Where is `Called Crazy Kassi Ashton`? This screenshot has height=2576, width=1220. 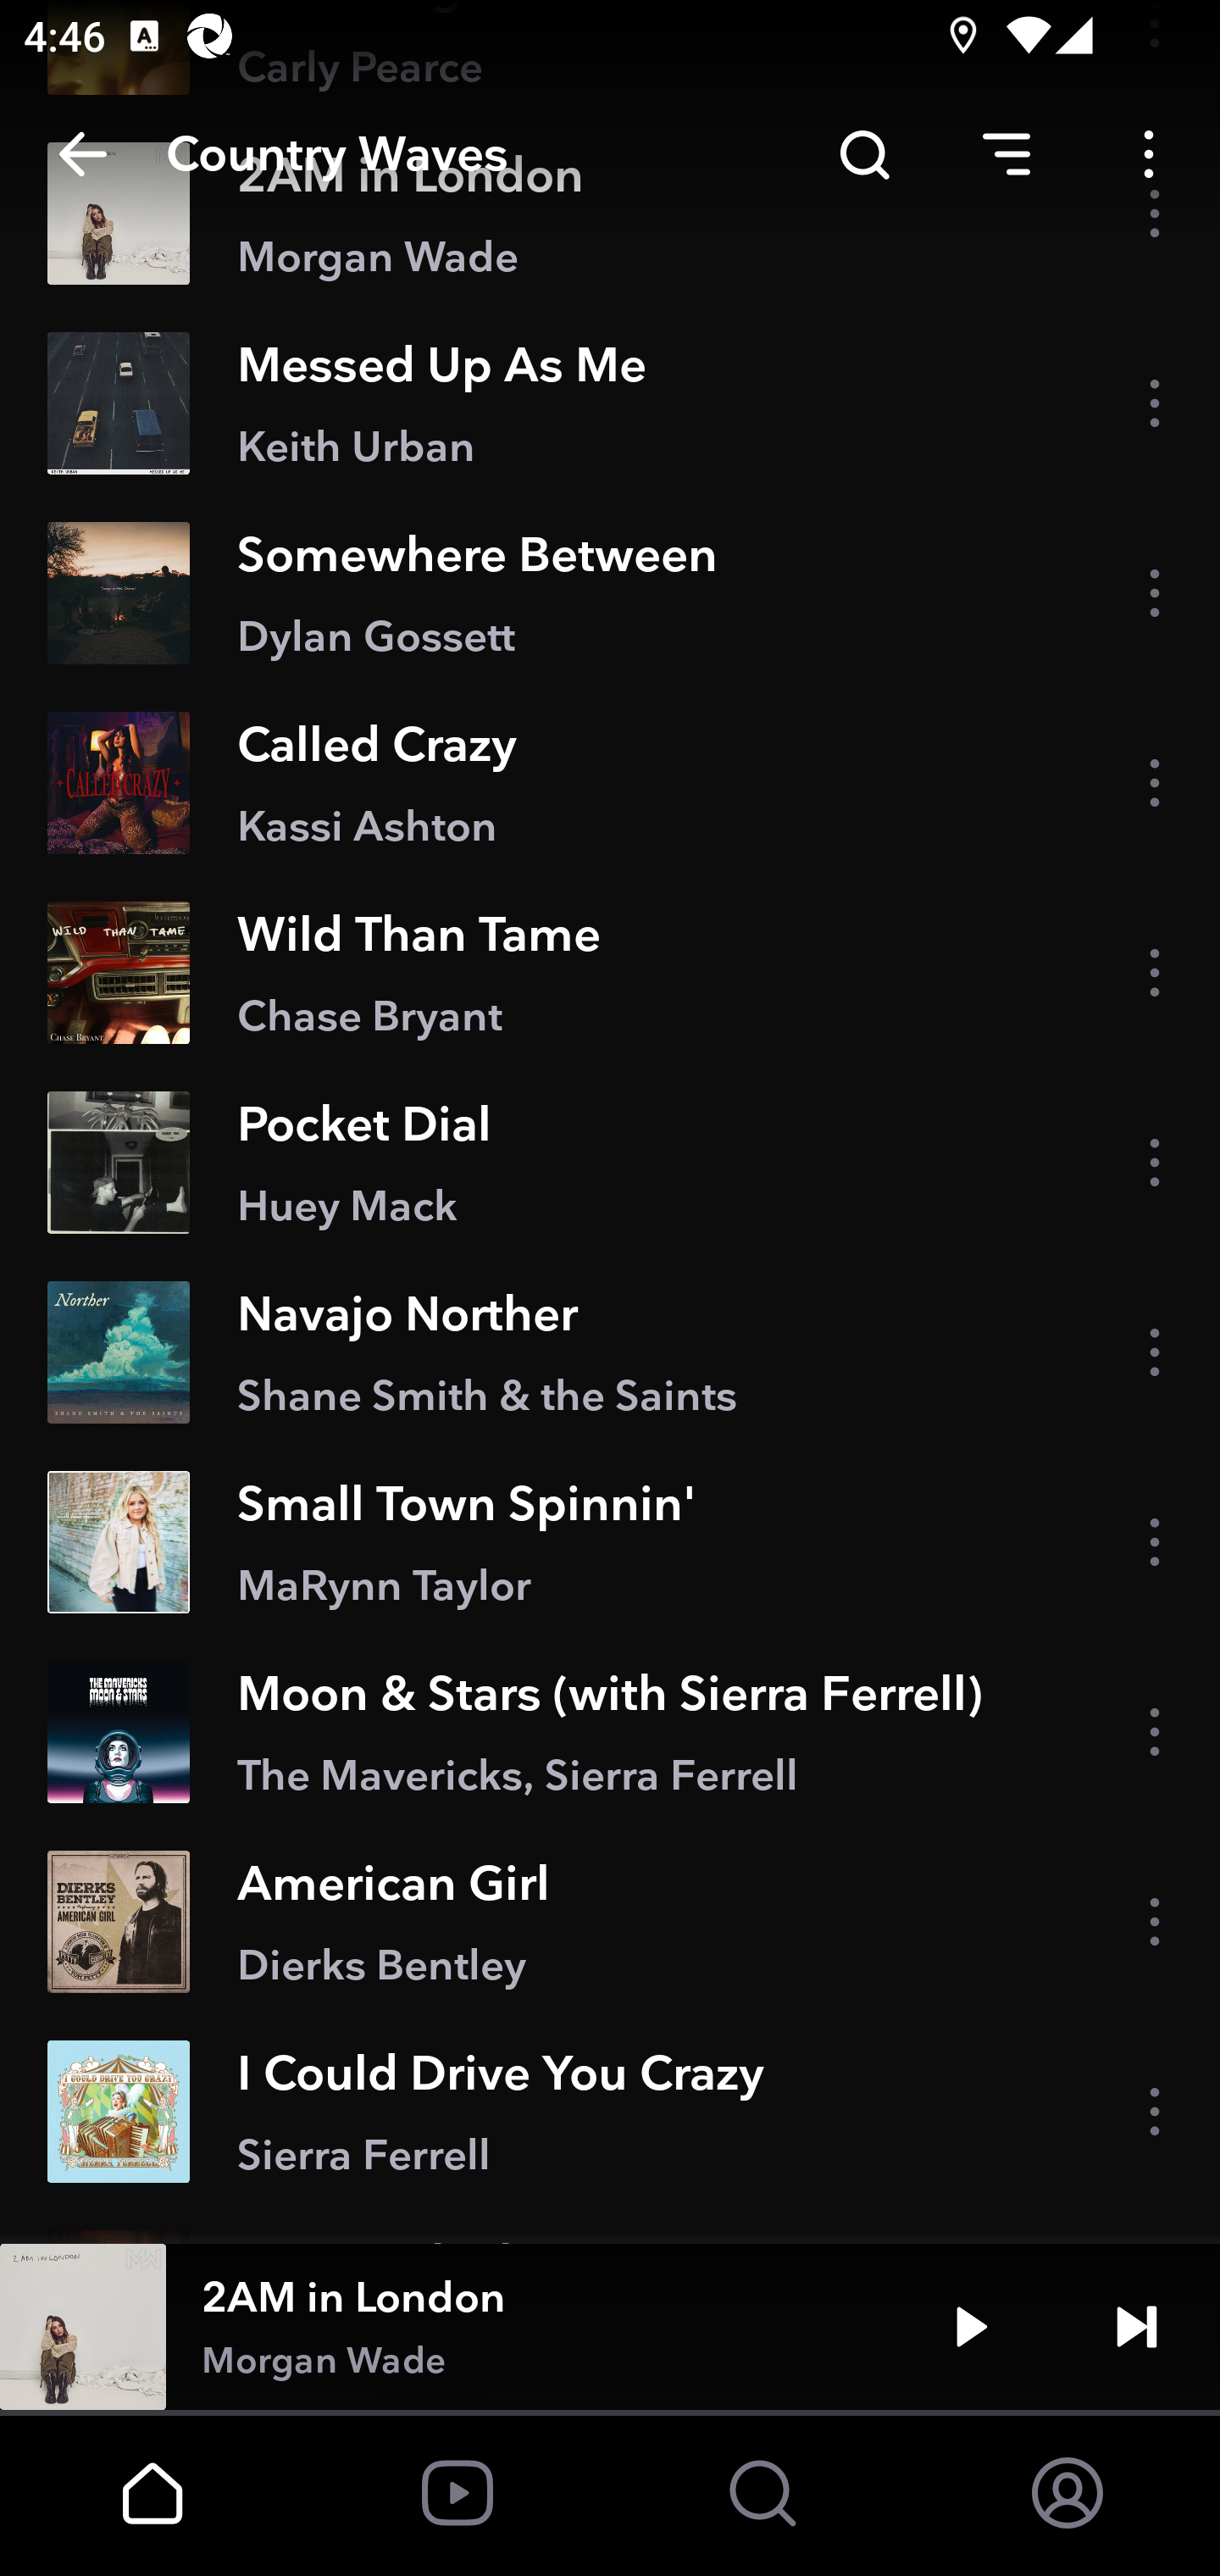 Called Crazy Kassi Ashton is located at coordinates (610, 783).